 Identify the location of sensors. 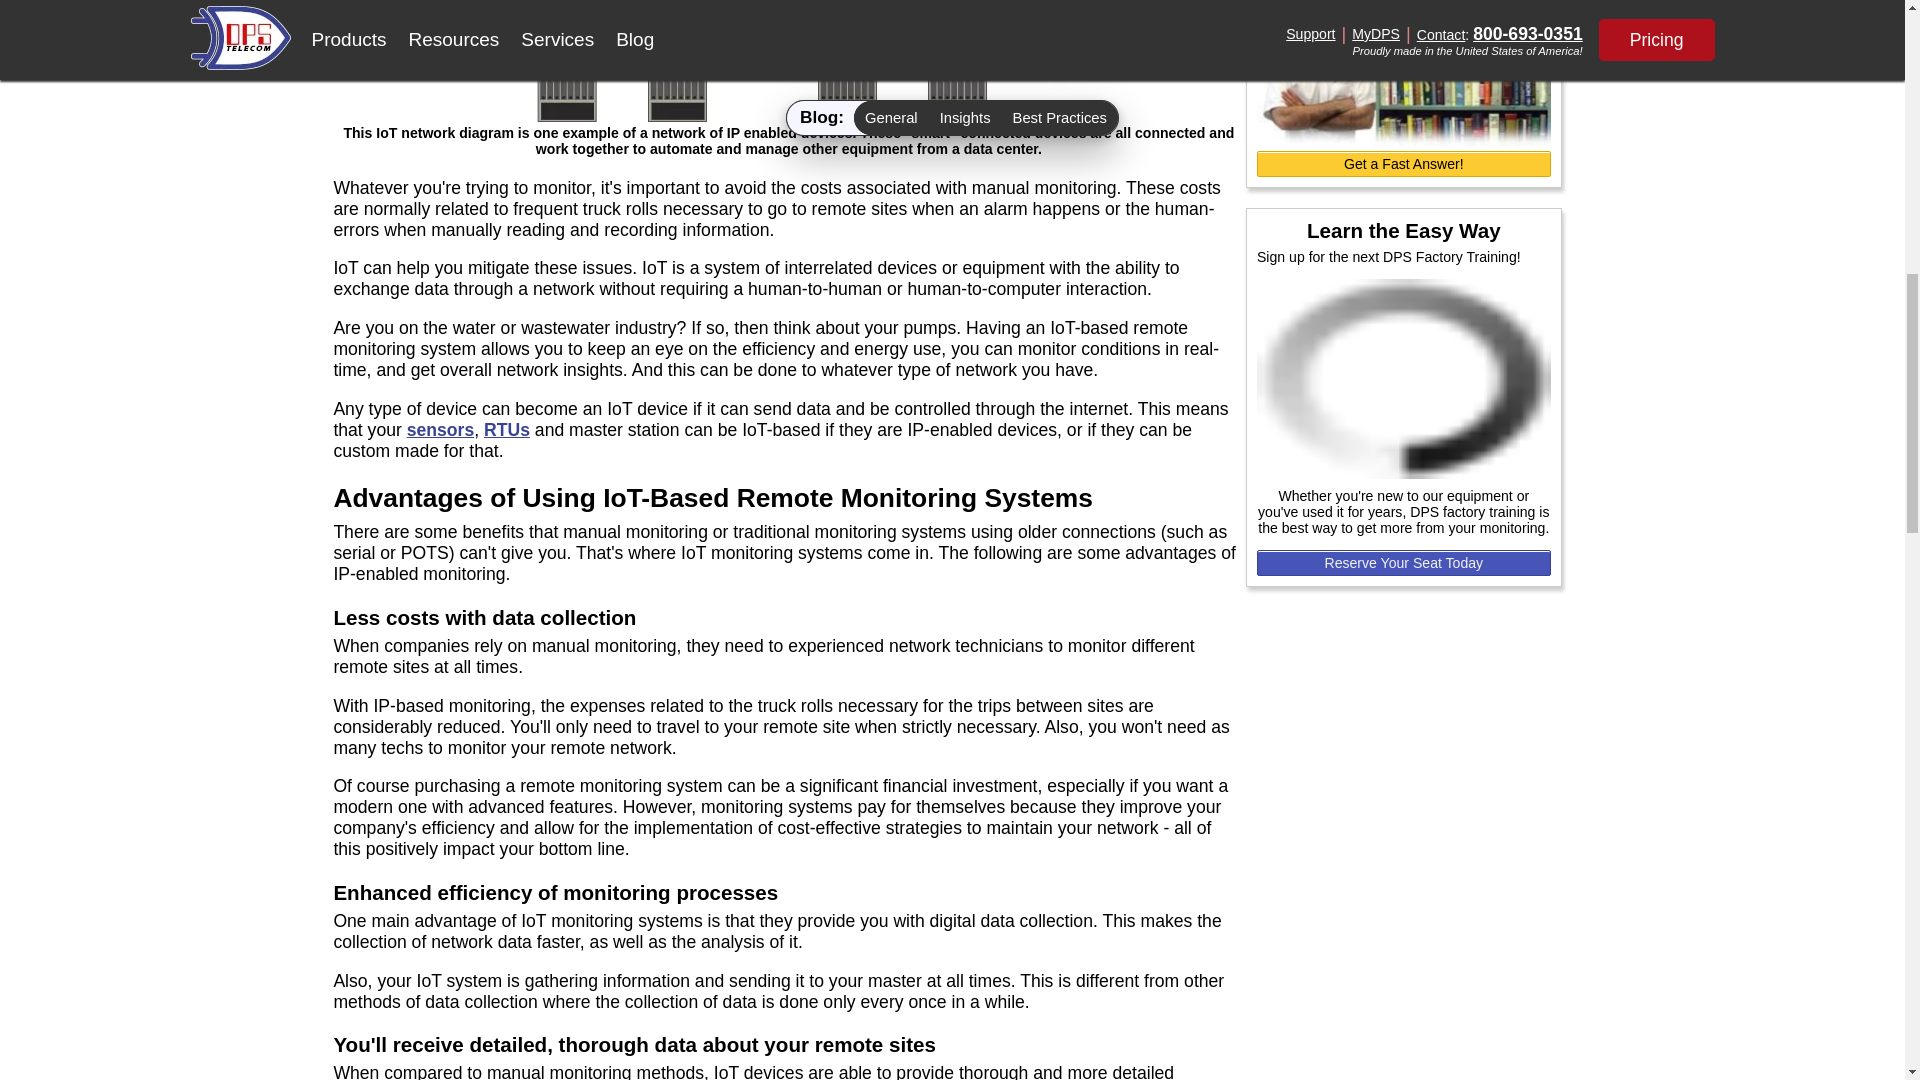
(440, 430).